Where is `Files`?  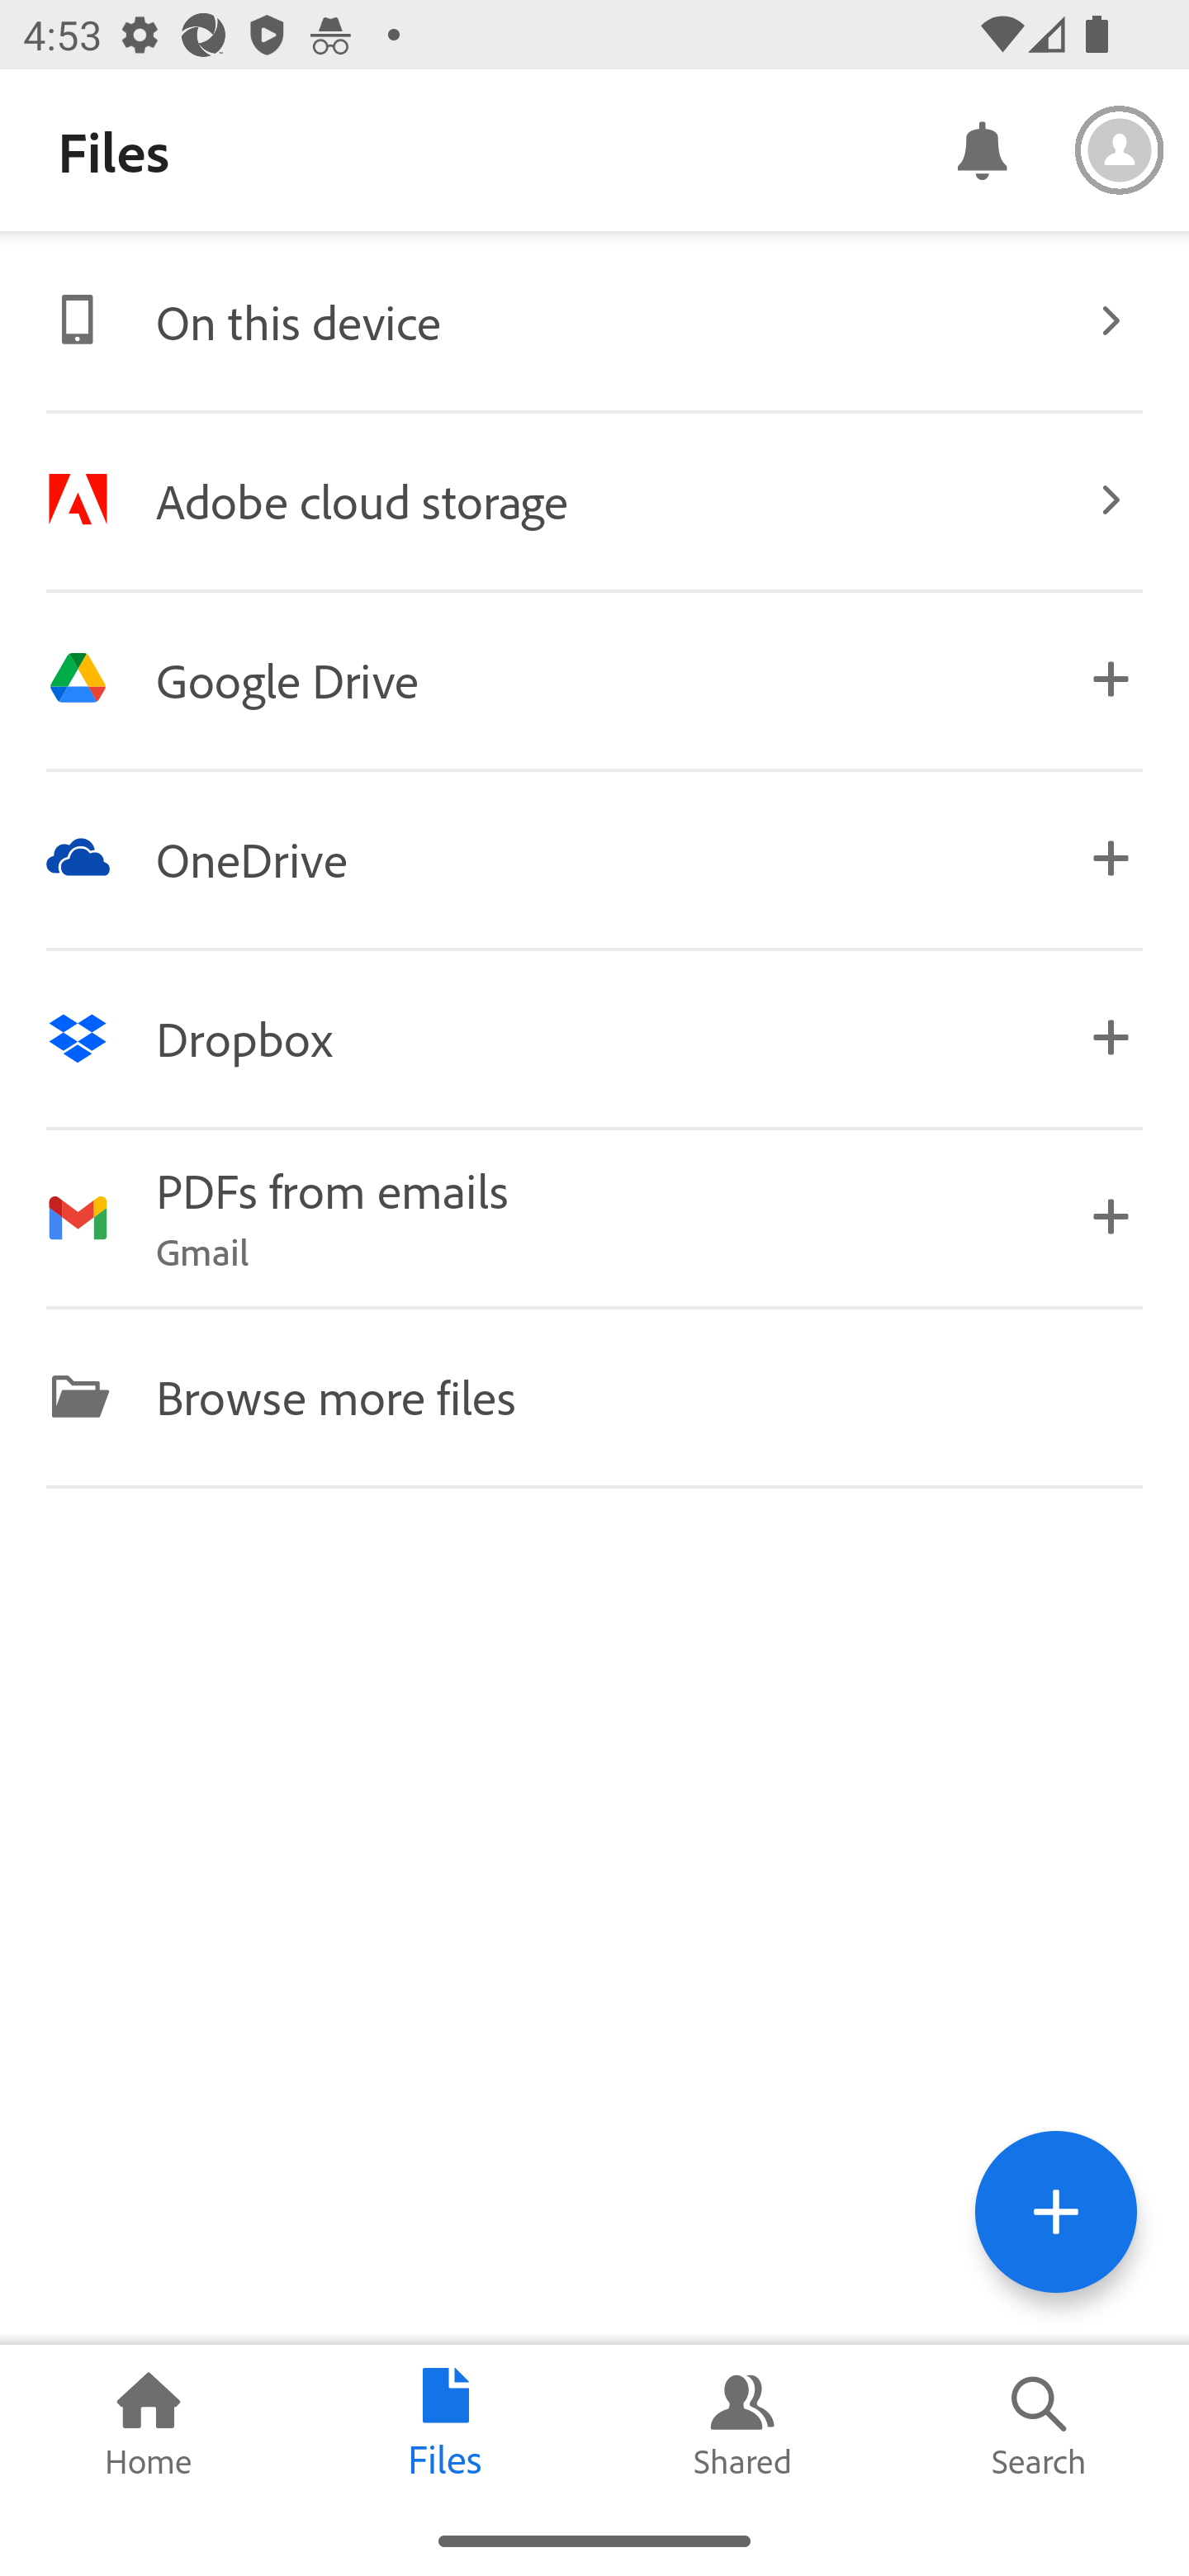
Files is located at coordinates (446, 2425).